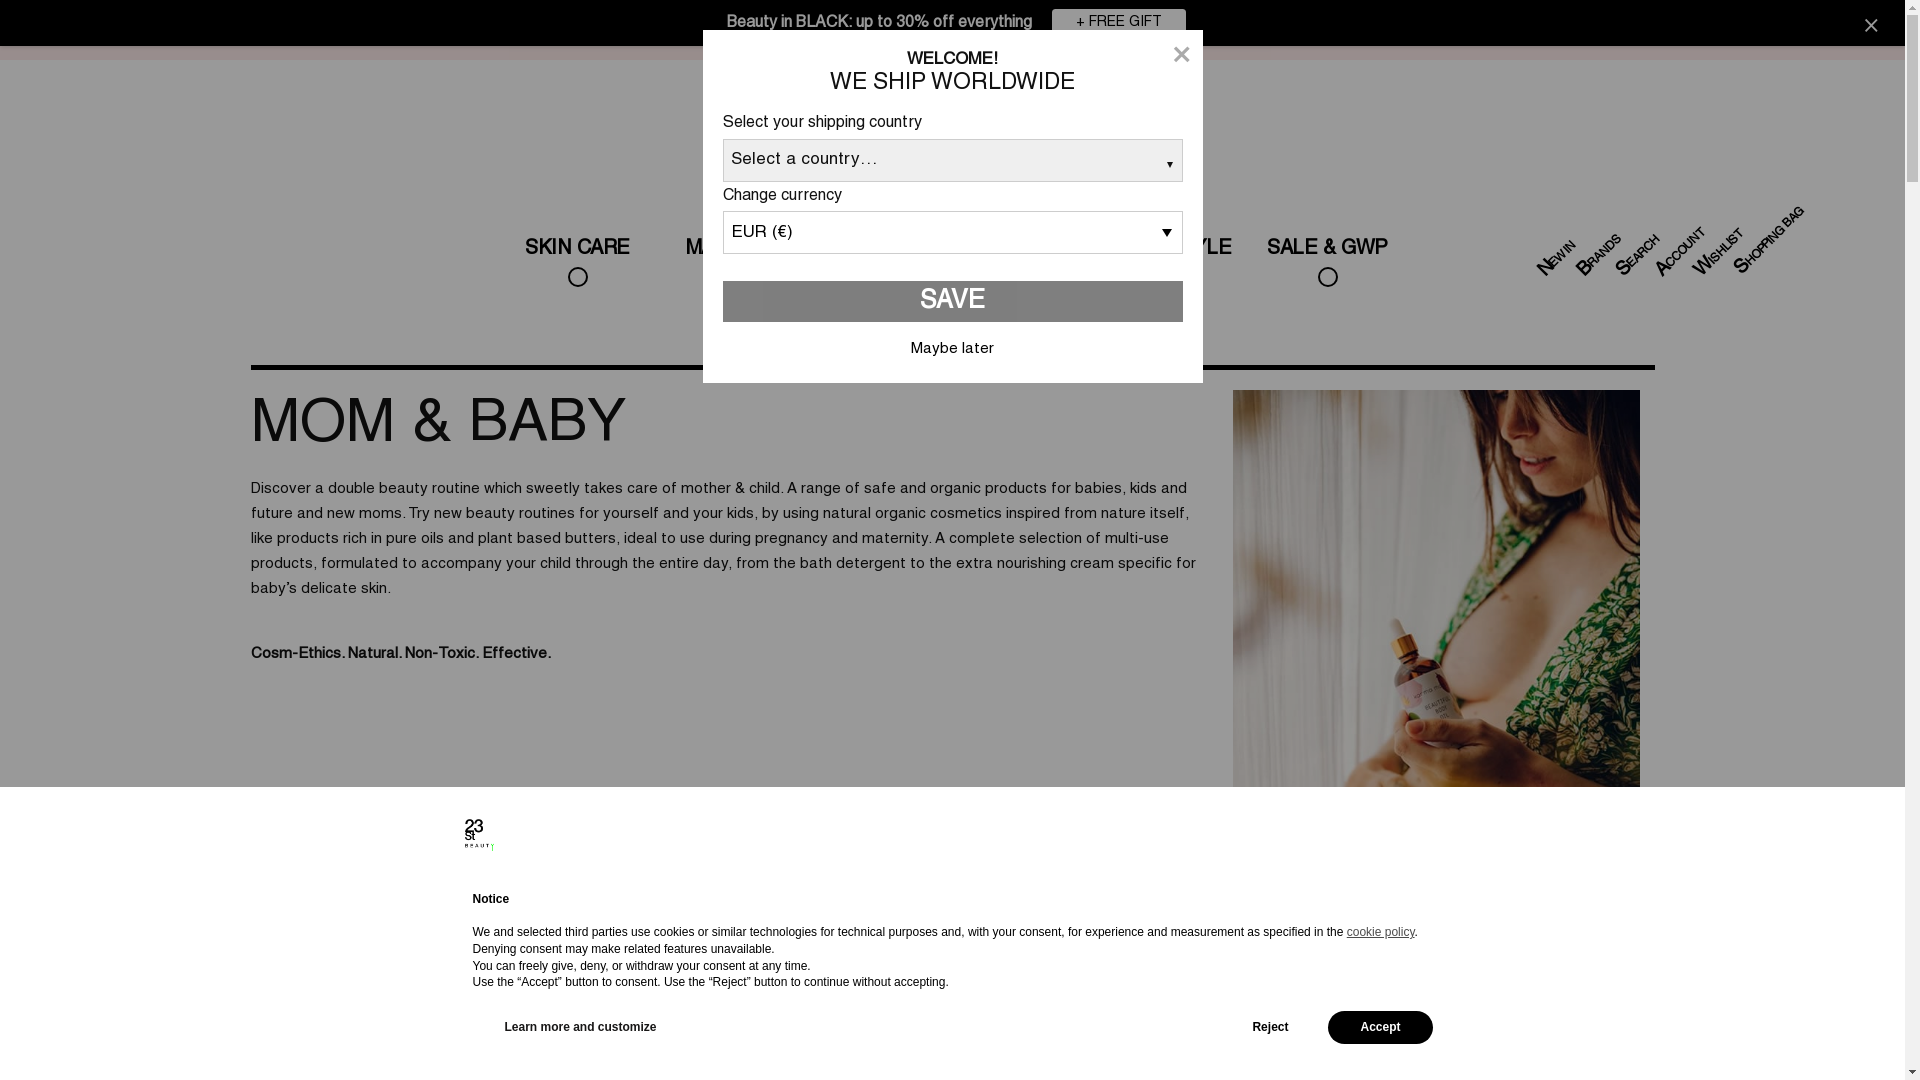 The image size is (1920, 1080). Describe the element at coordinates (1327, 264) in the screenshot. I see `SALE & GWP` at that location.